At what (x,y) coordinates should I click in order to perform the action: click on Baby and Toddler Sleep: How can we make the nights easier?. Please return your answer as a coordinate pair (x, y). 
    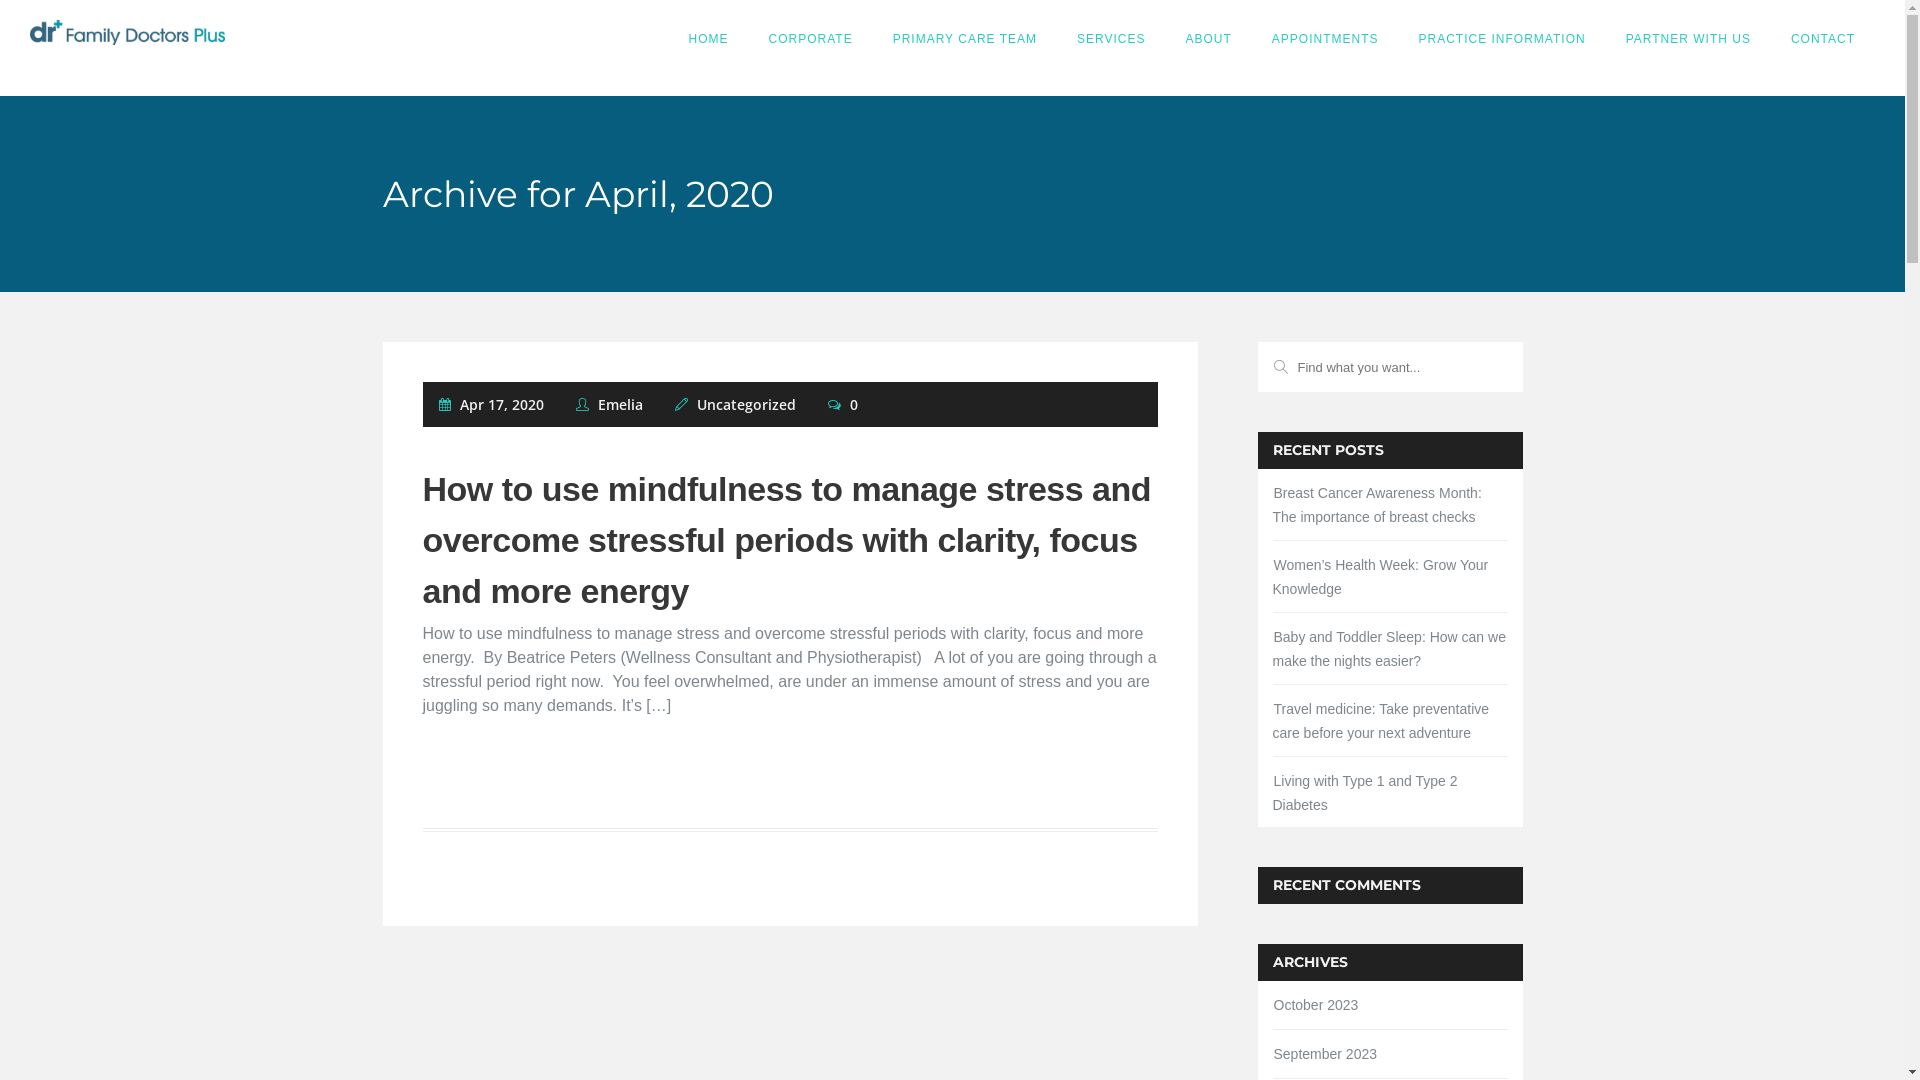
    Looking at the image, I should click on (1388, 649).